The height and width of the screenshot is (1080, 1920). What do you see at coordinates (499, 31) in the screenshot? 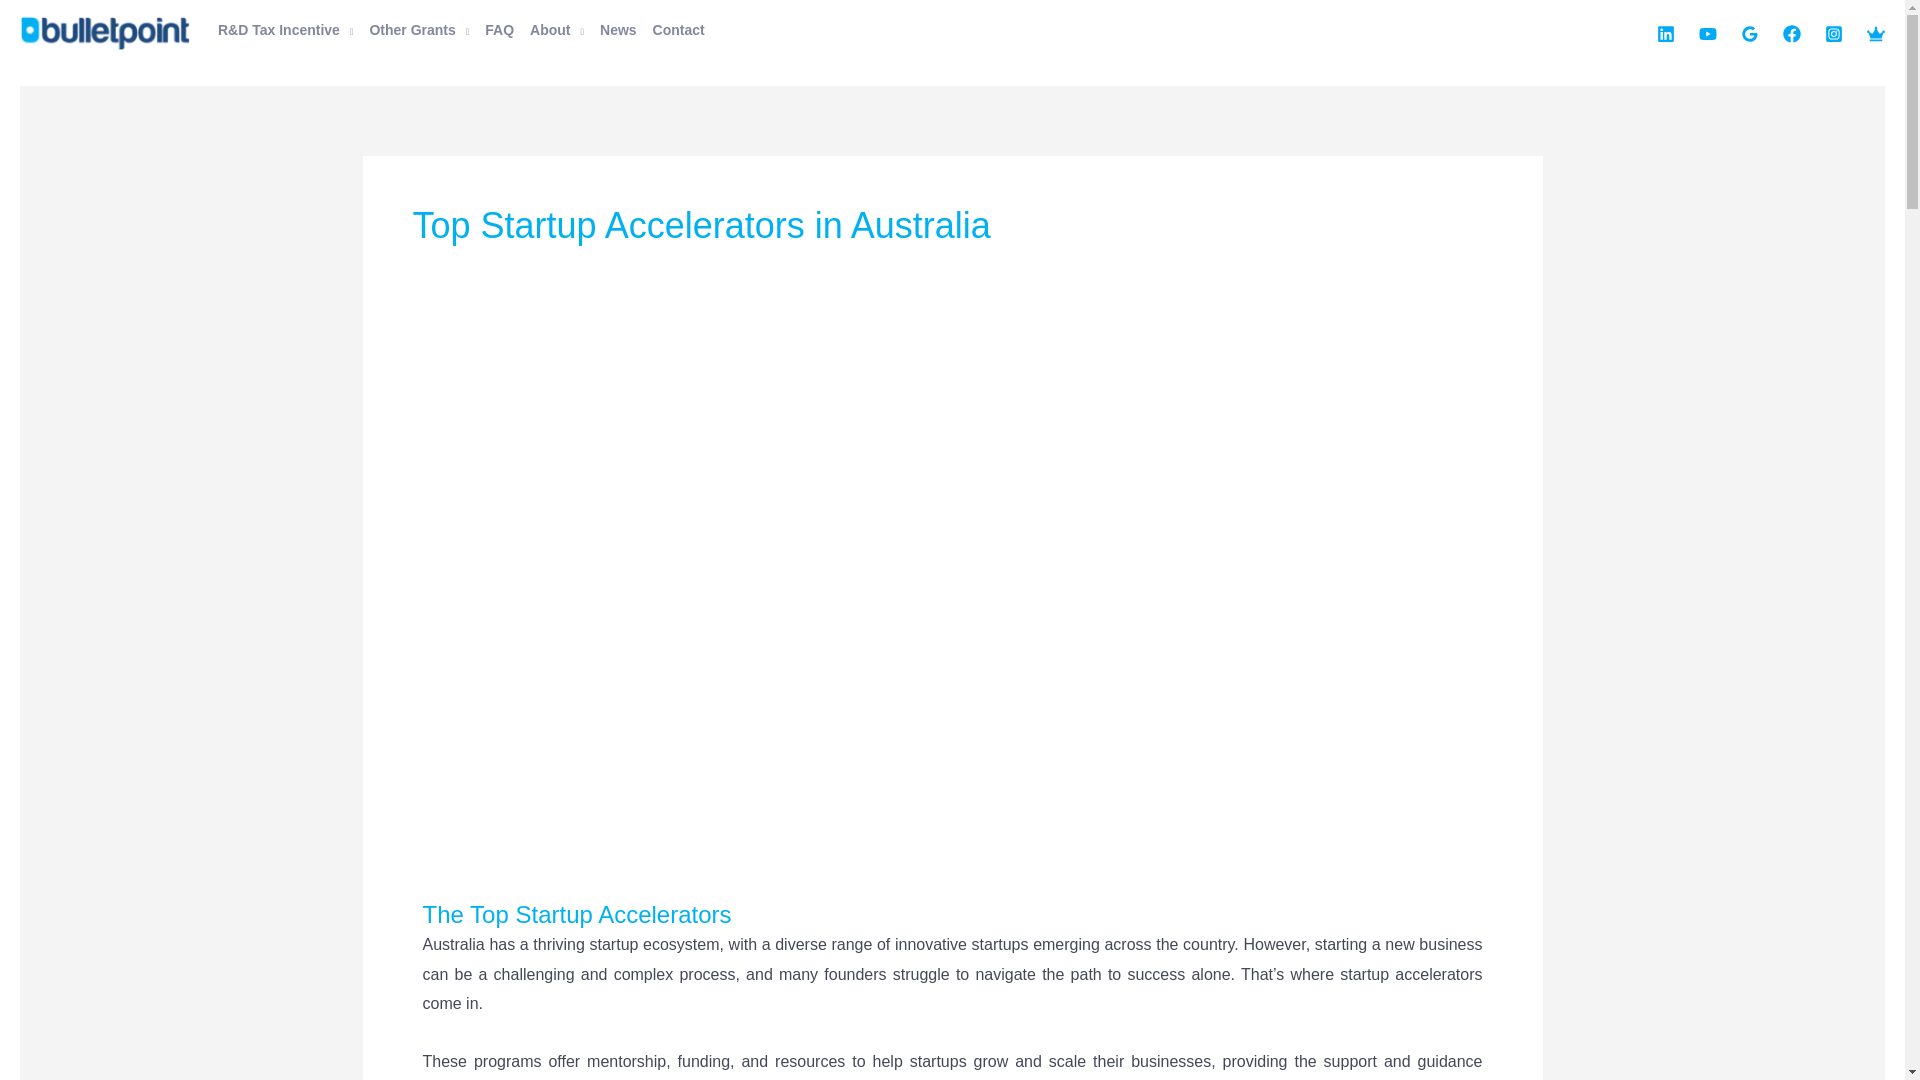
I see `FAQ` at bounding box center [499, 31].